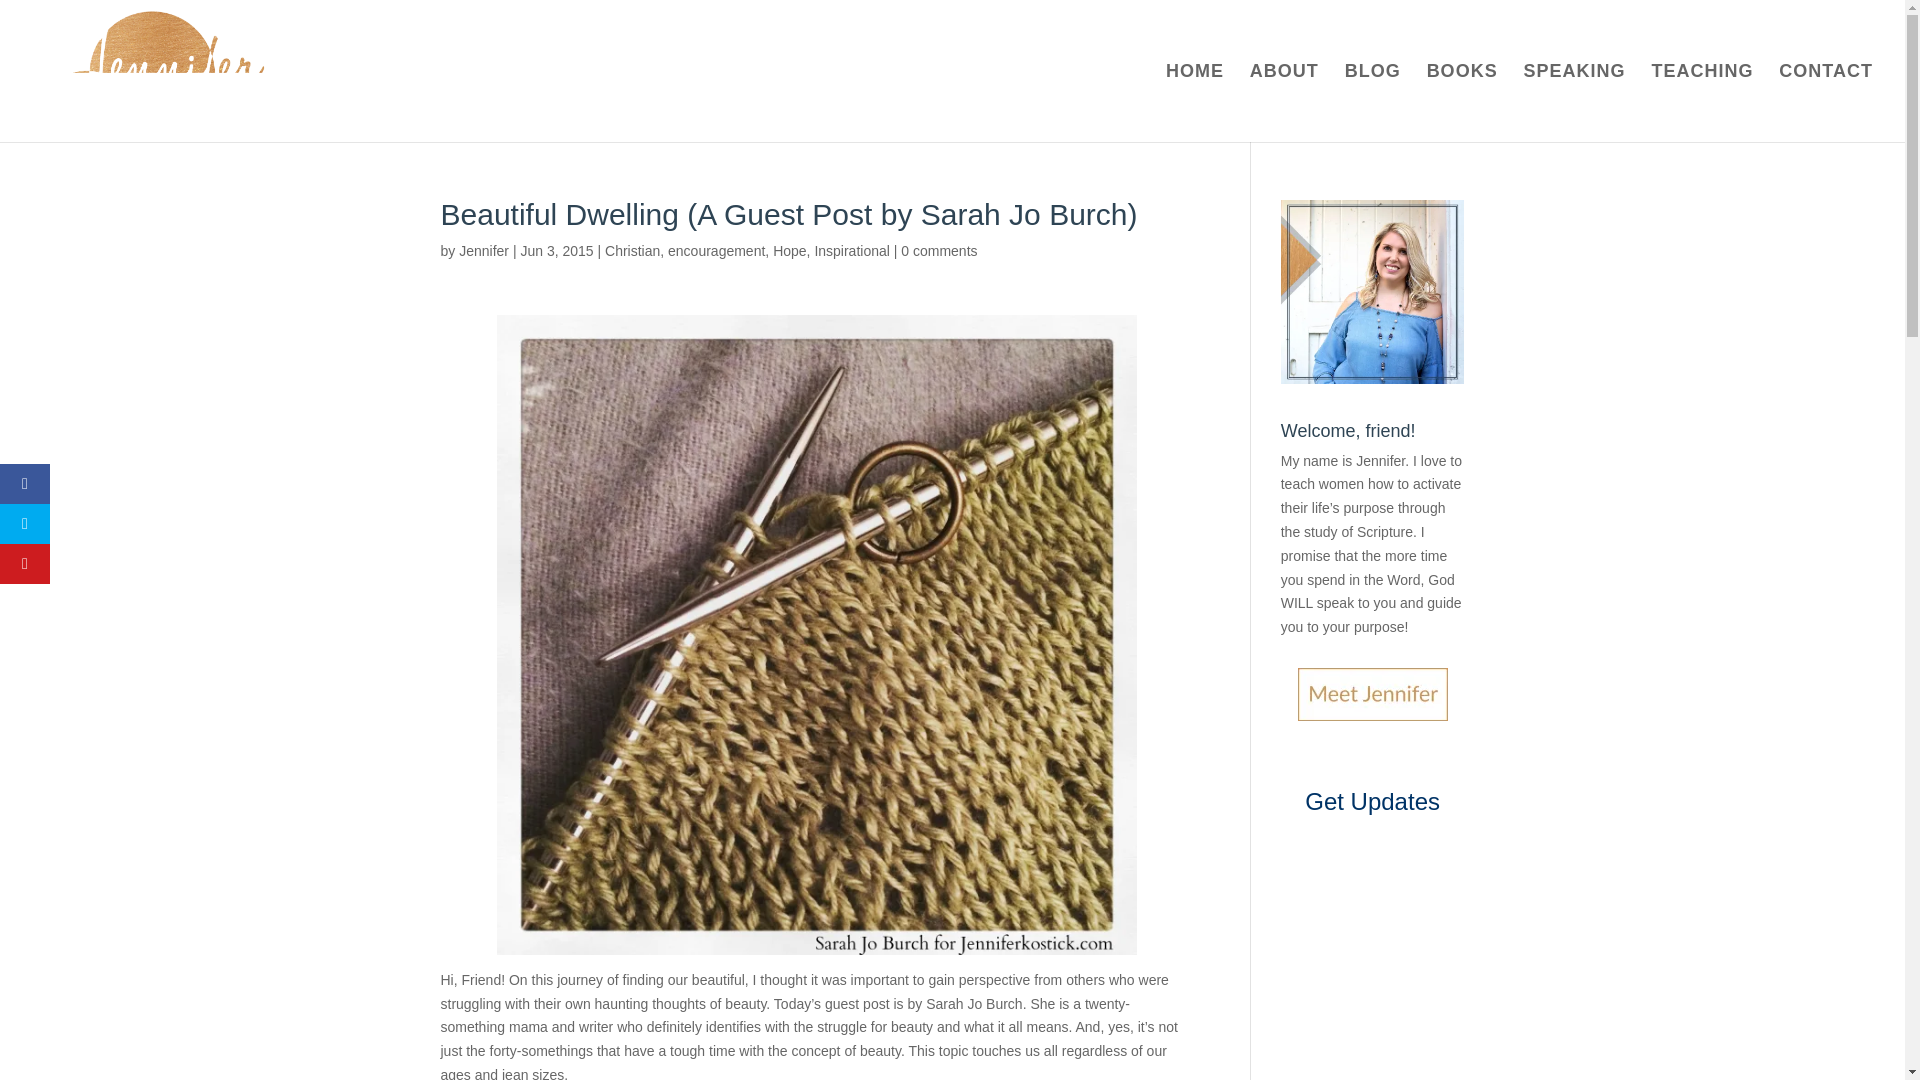  Describe the element at coordinates (1462, 102) in the screenshot. I see `BOOKS` at that location.